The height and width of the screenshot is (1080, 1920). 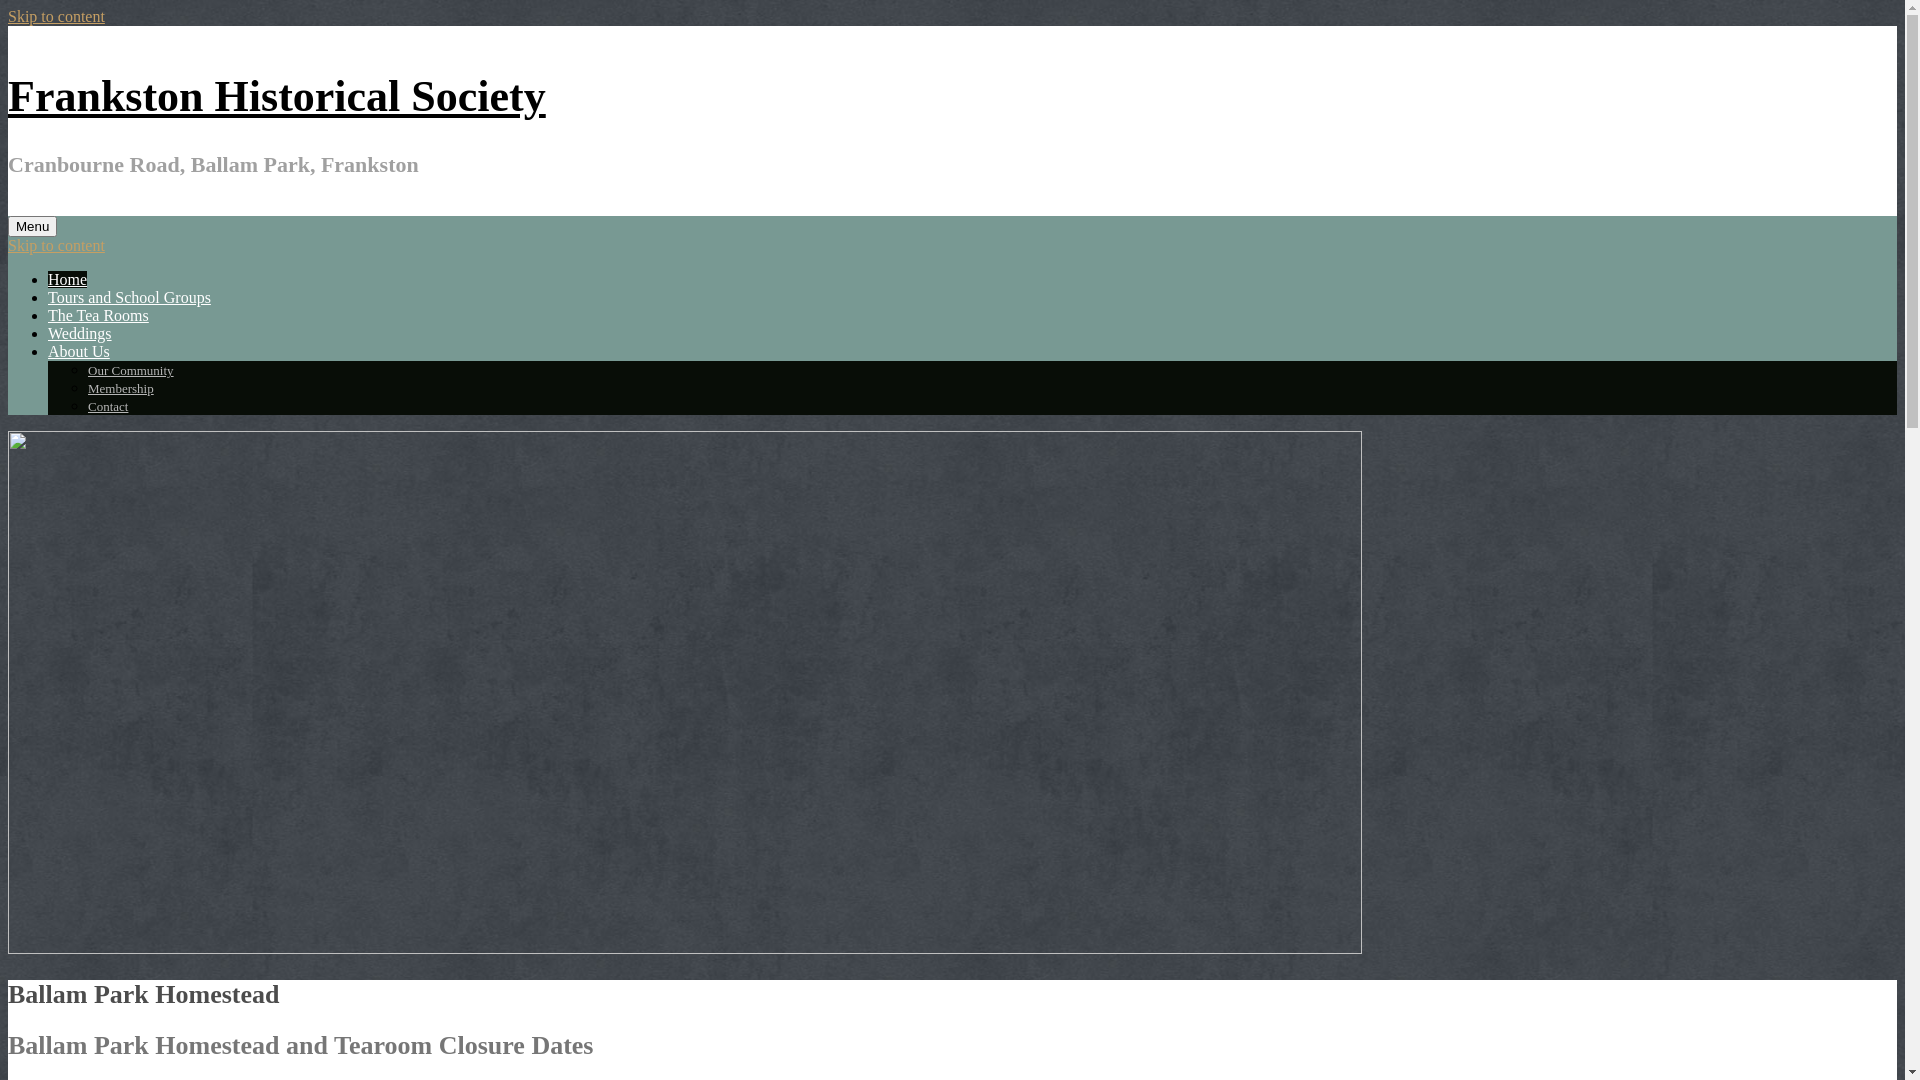 What do you see at coordinates (80, 334) in the screenshot?
I see `Weddings` at bounding box center [80, 334].